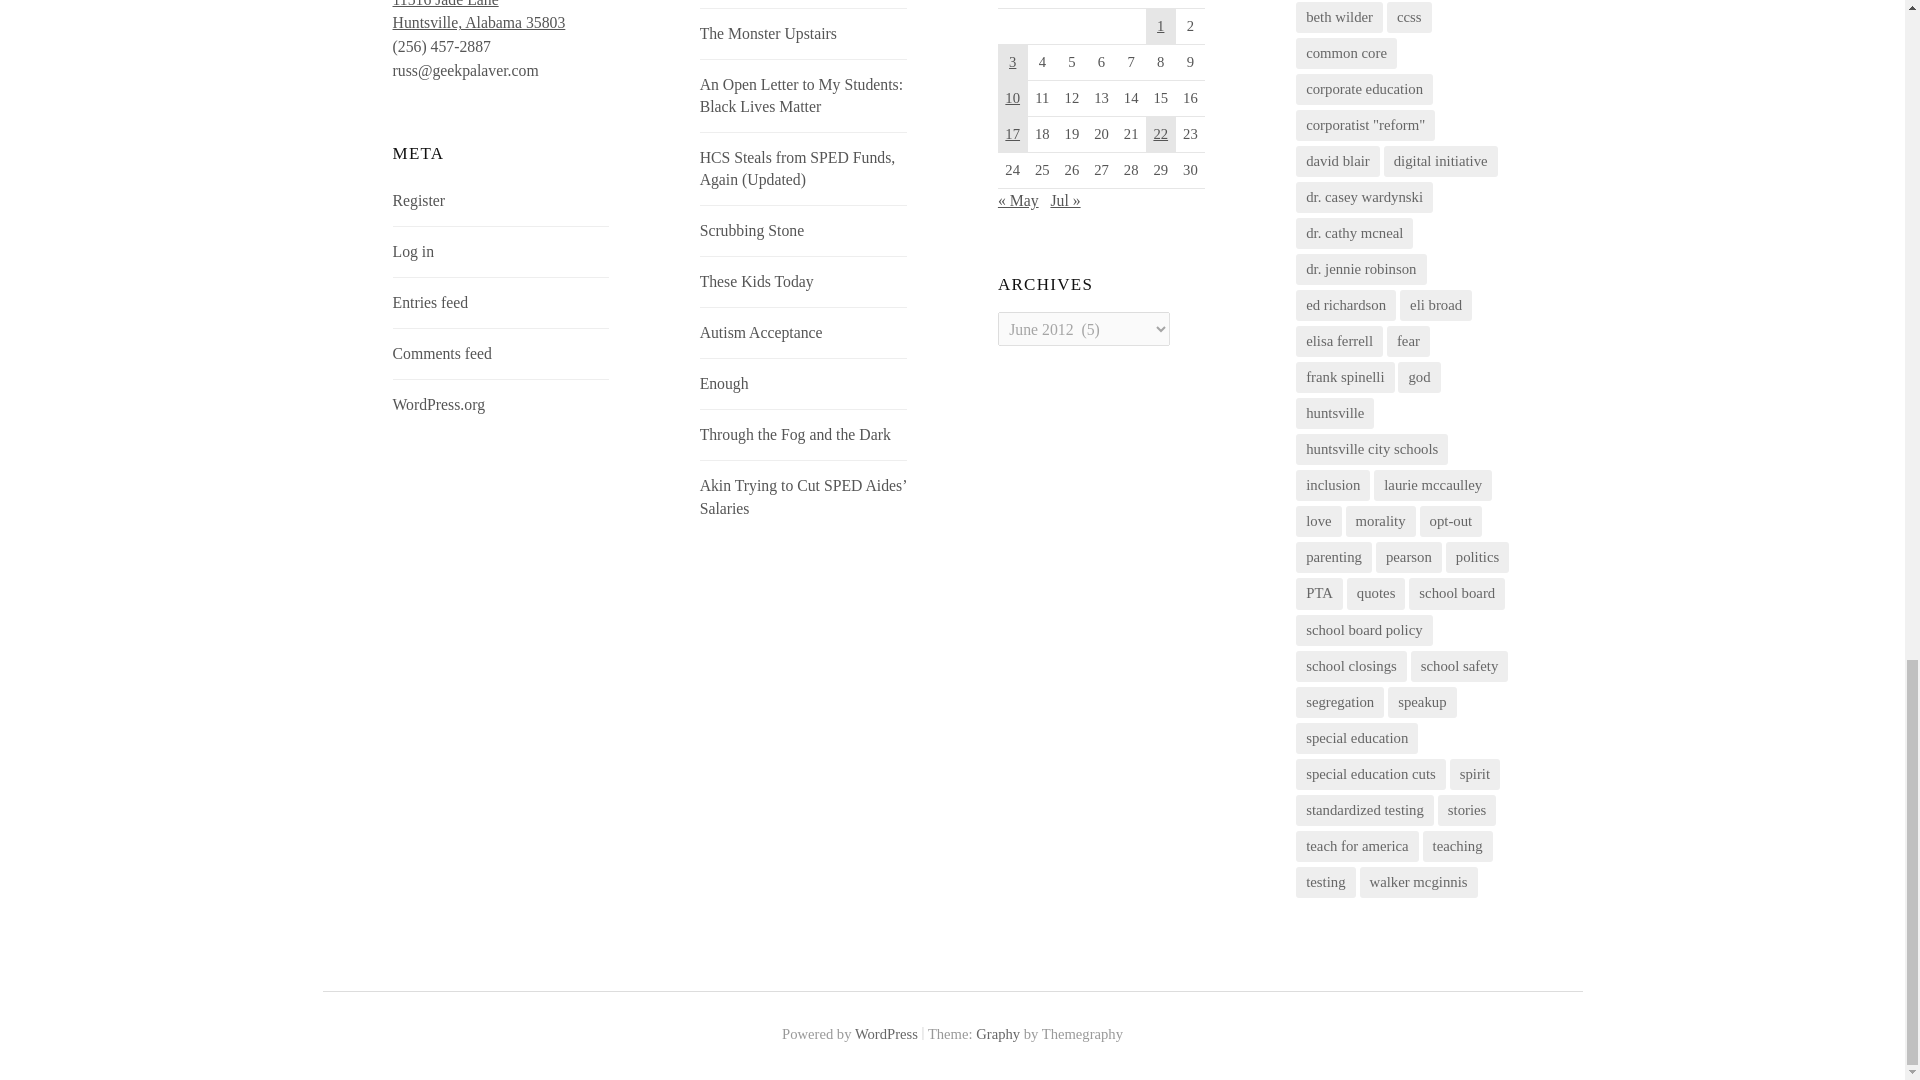  I want to click on Sunday, so click(1012, 4).